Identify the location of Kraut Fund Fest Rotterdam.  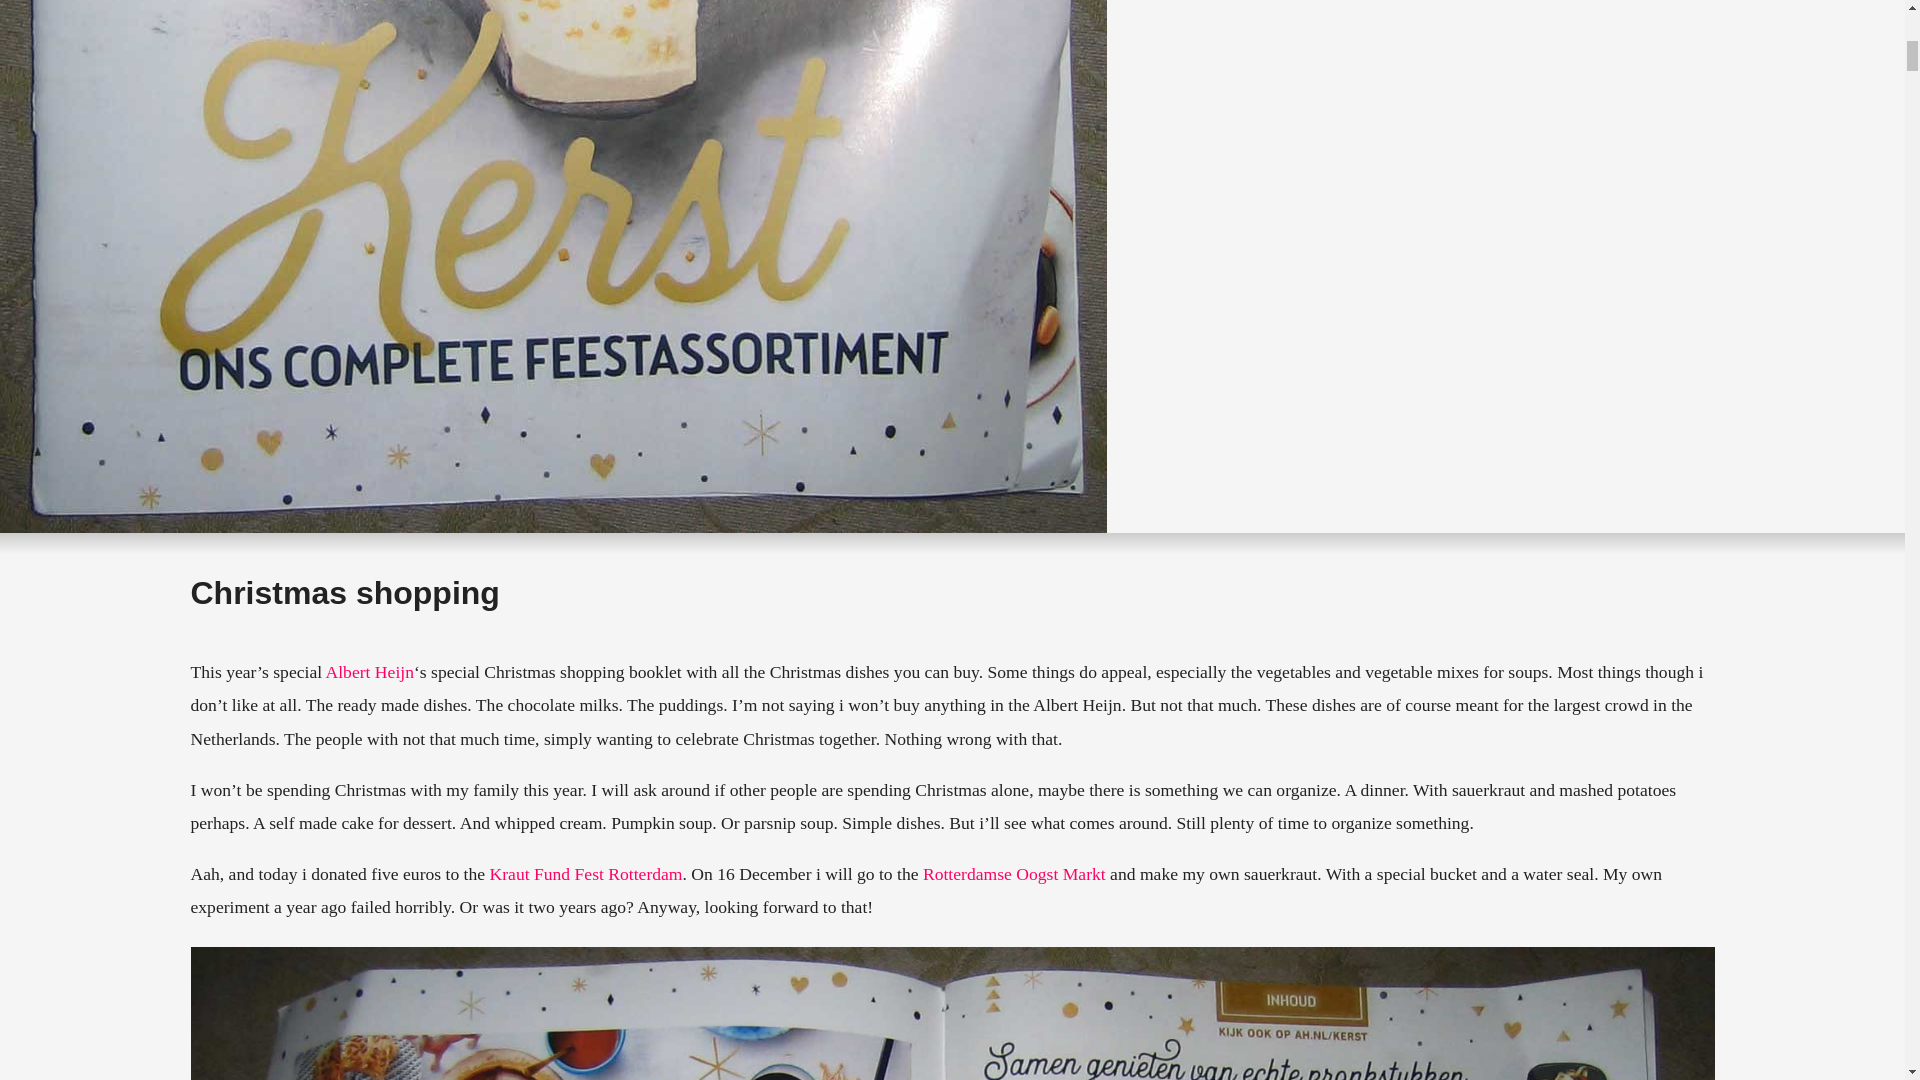
(586, 874).